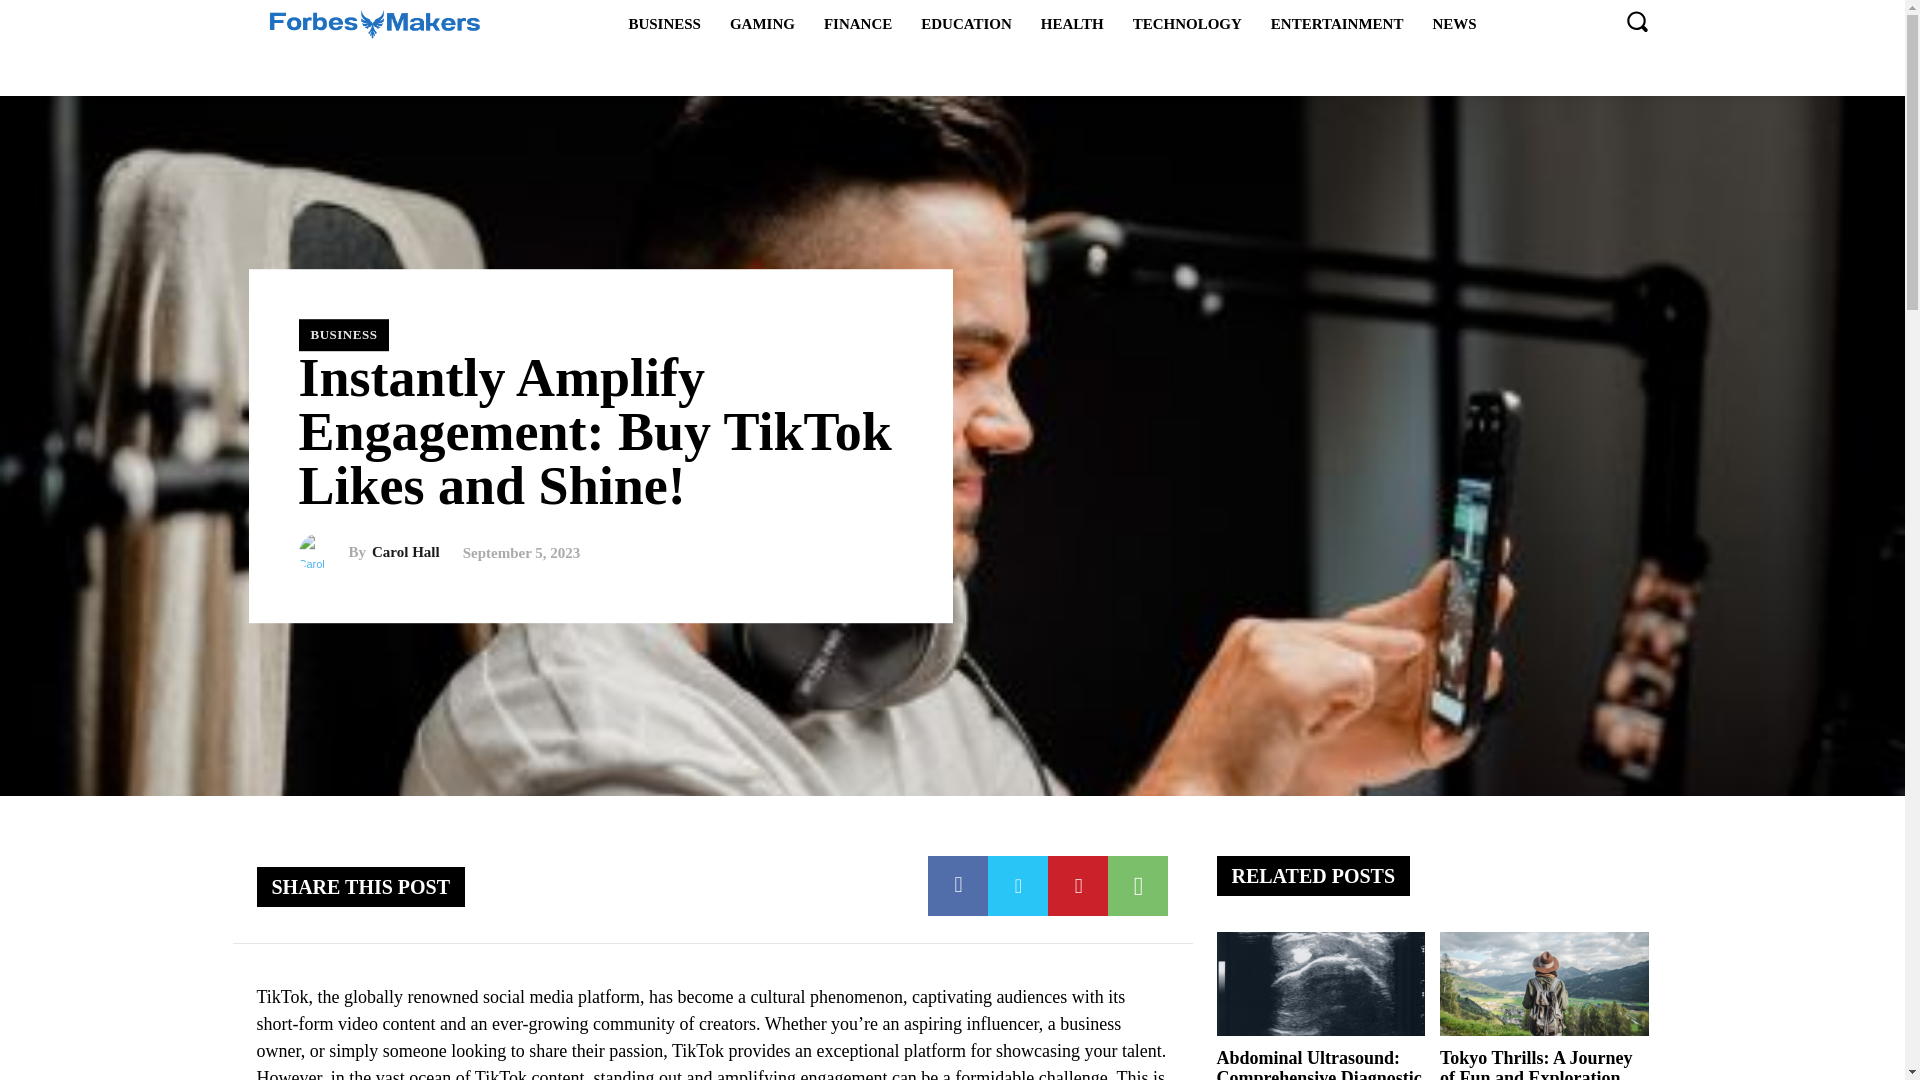 This screenshot has width=1920, height=1080. What do you see at coordinates (343, 334) in the screenshot?
I see `BUSINESS` at bounding box center [343, 334].